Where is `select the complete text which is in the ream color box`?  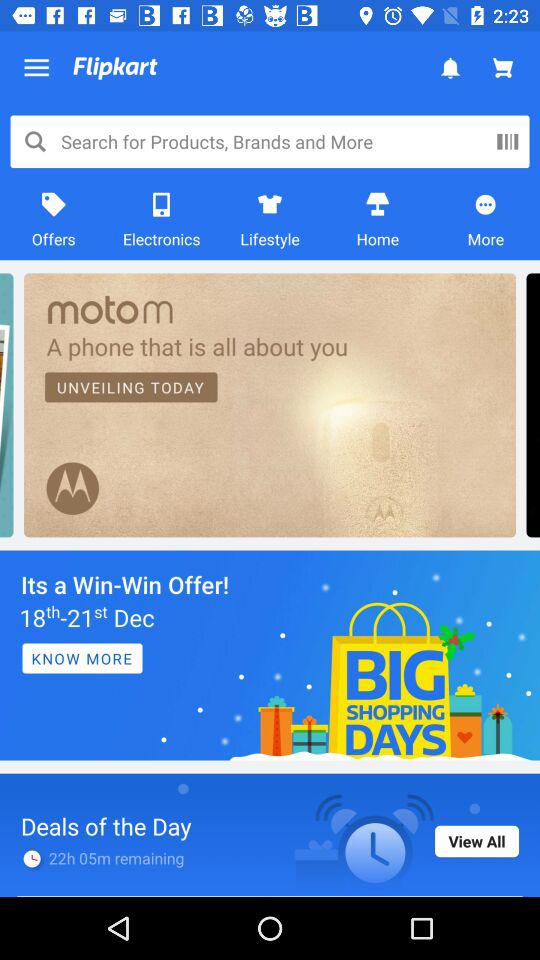 select the complete text which is in the ream color box is located at coordinates (270, 404).